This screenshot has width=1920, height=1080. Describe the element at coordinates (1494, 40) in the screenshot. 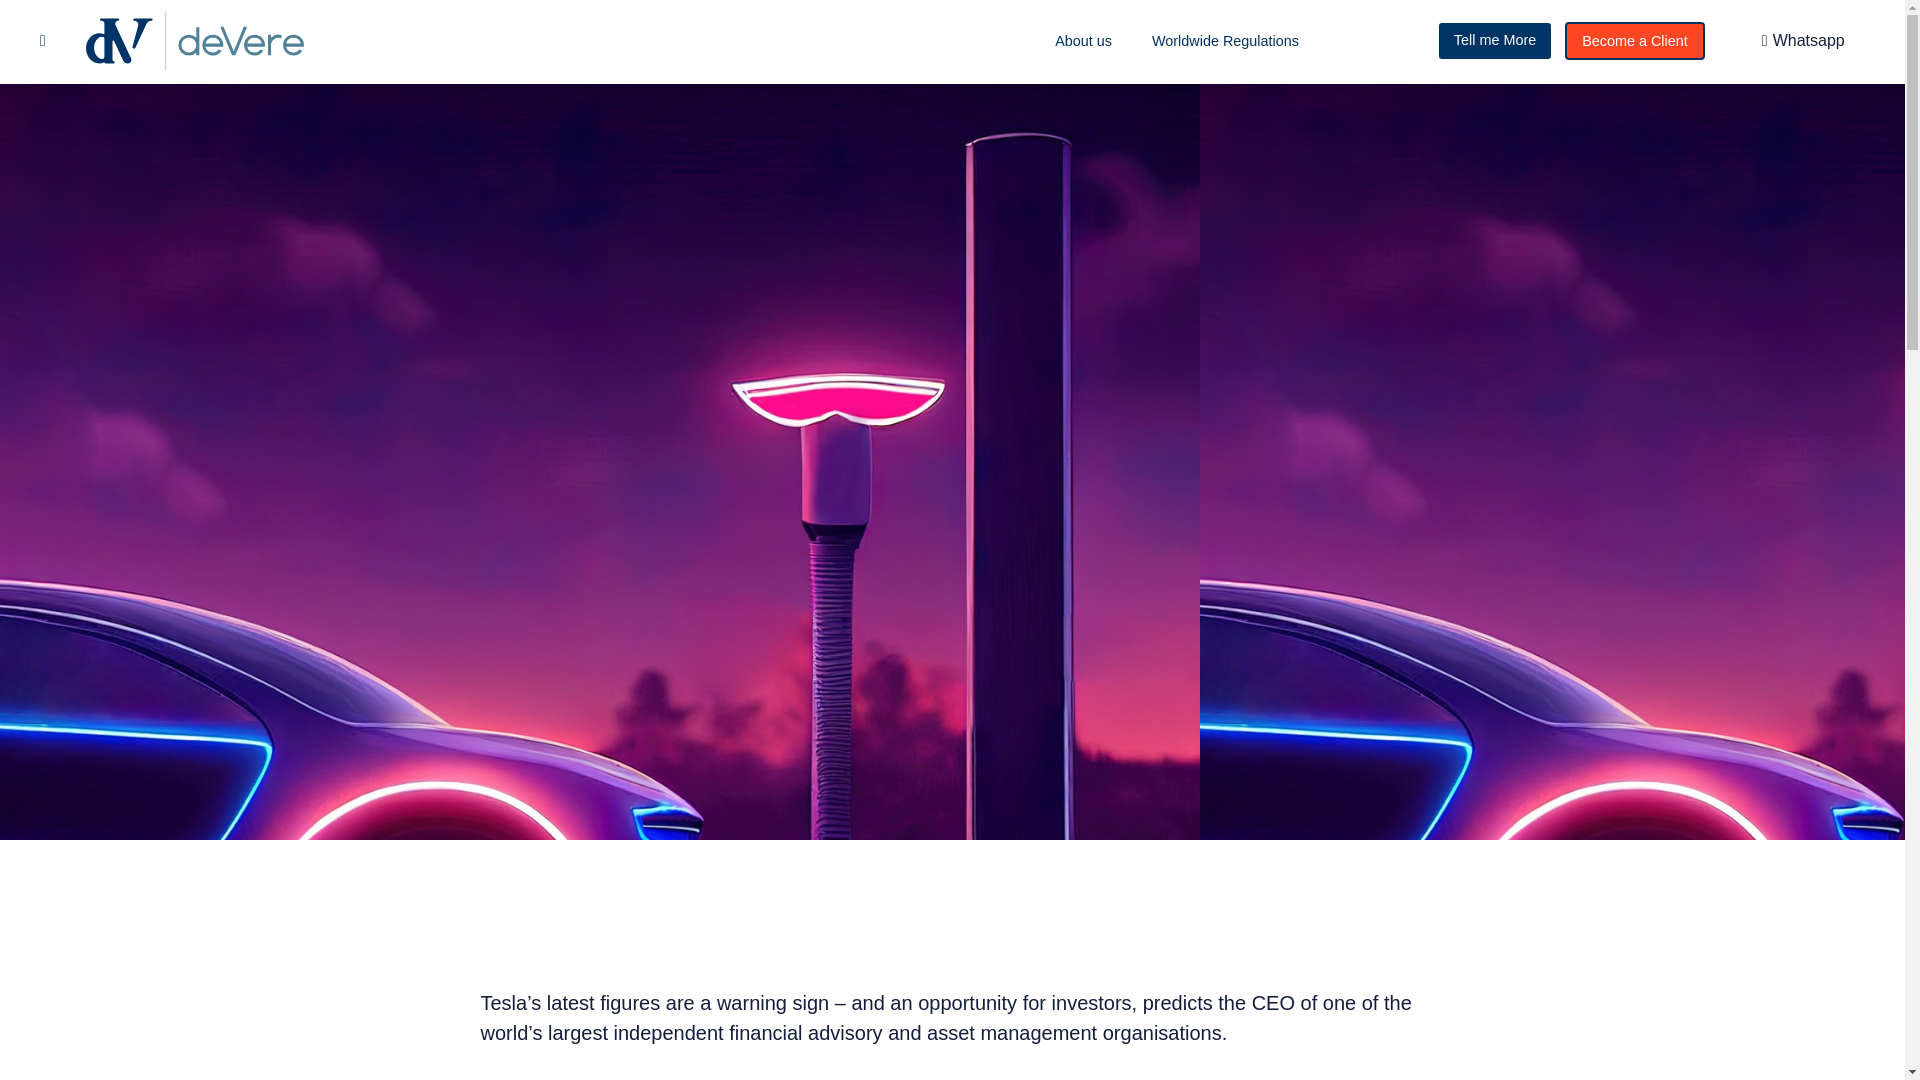

I see `Tell me More` at that location.